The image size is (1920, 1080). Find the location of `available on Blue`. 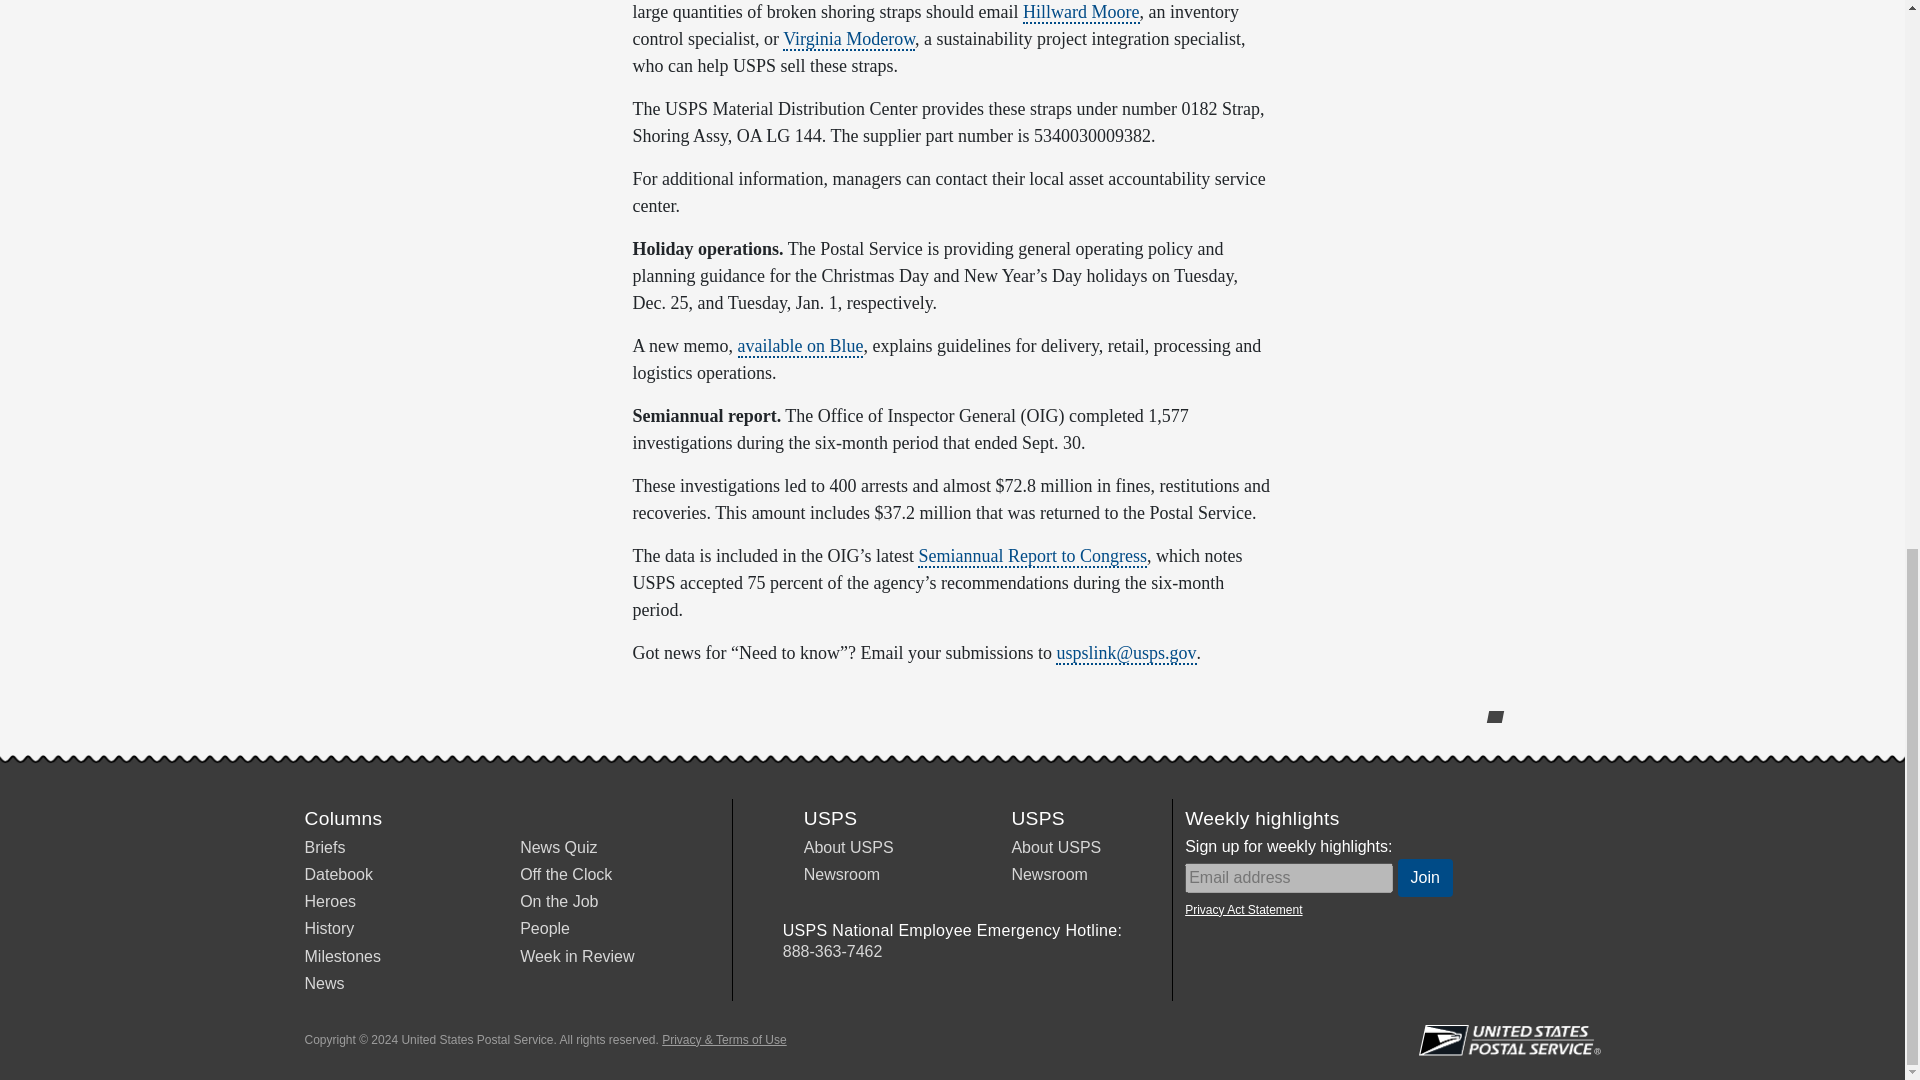

available on Blue is located at coordinates (800, 346).